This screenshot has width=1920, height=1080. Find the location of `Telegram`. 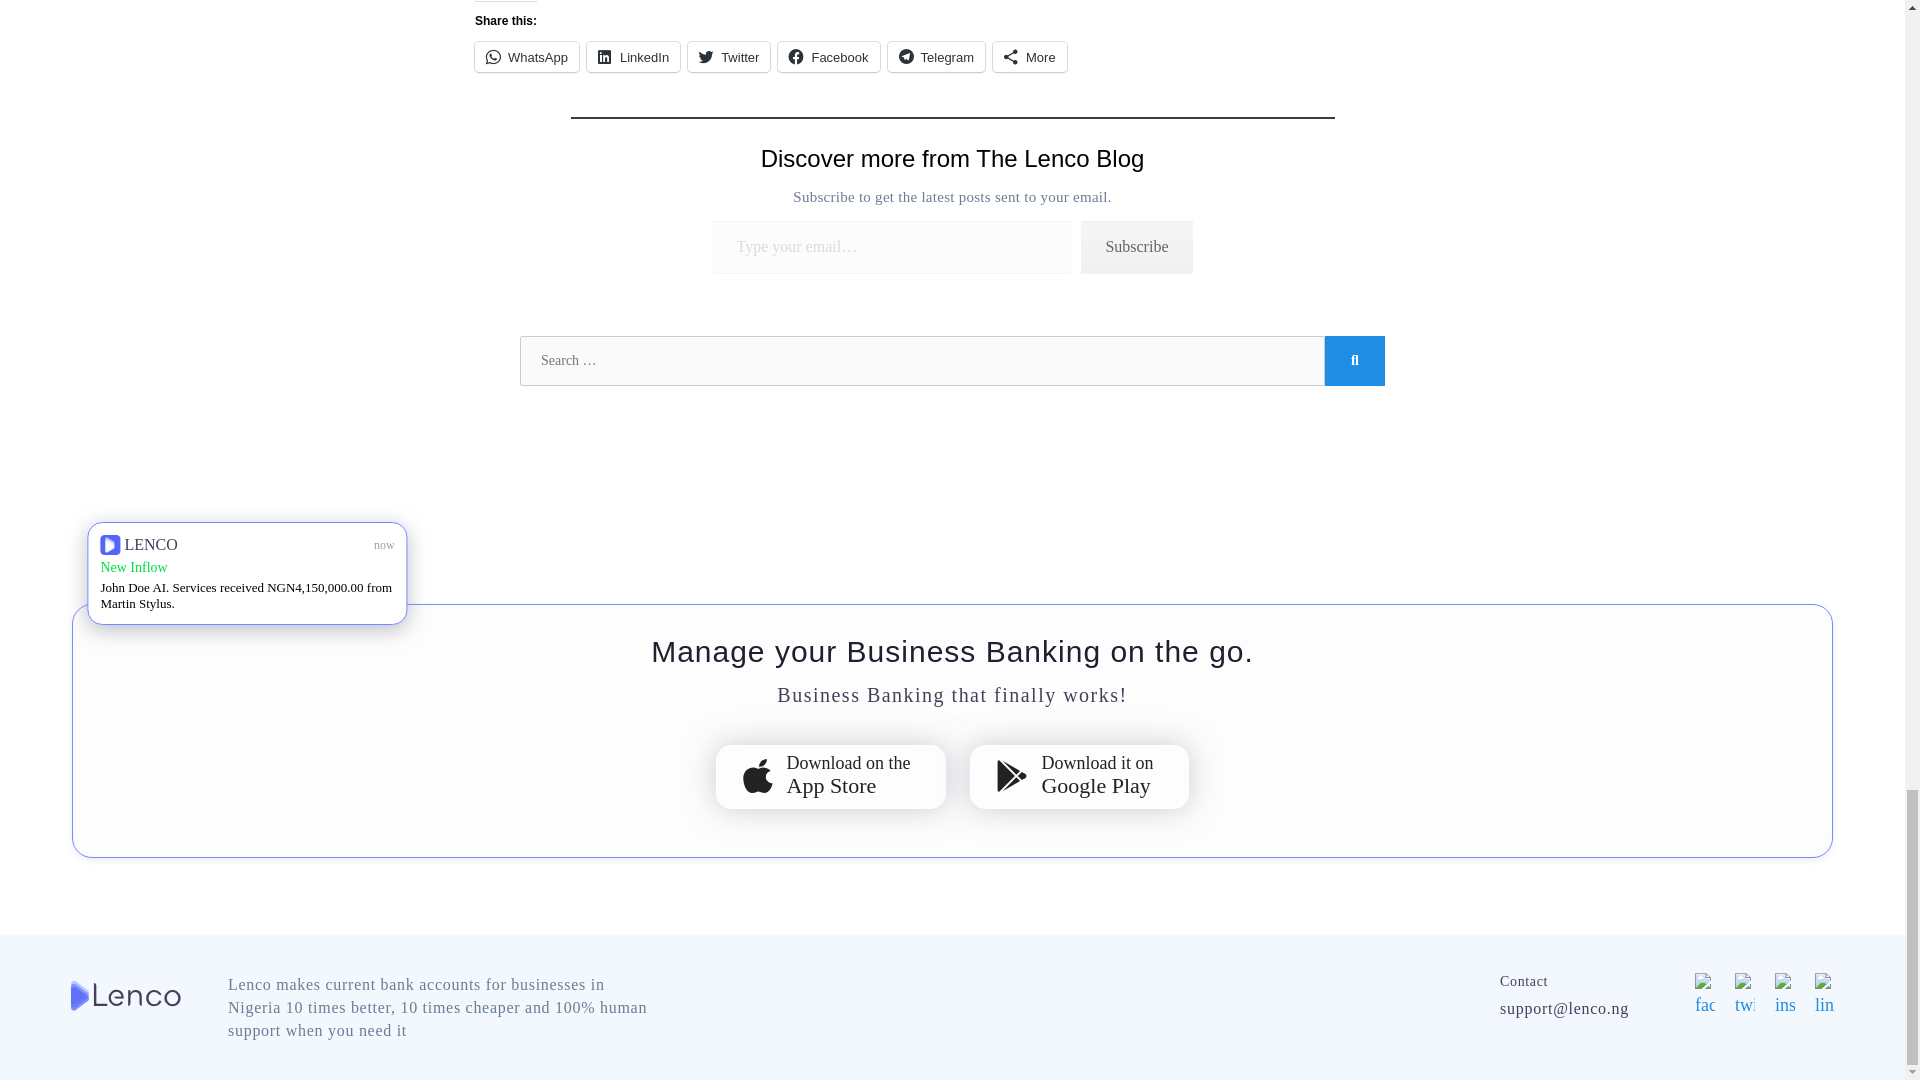

Telegram is located at coordinates (936, 57).